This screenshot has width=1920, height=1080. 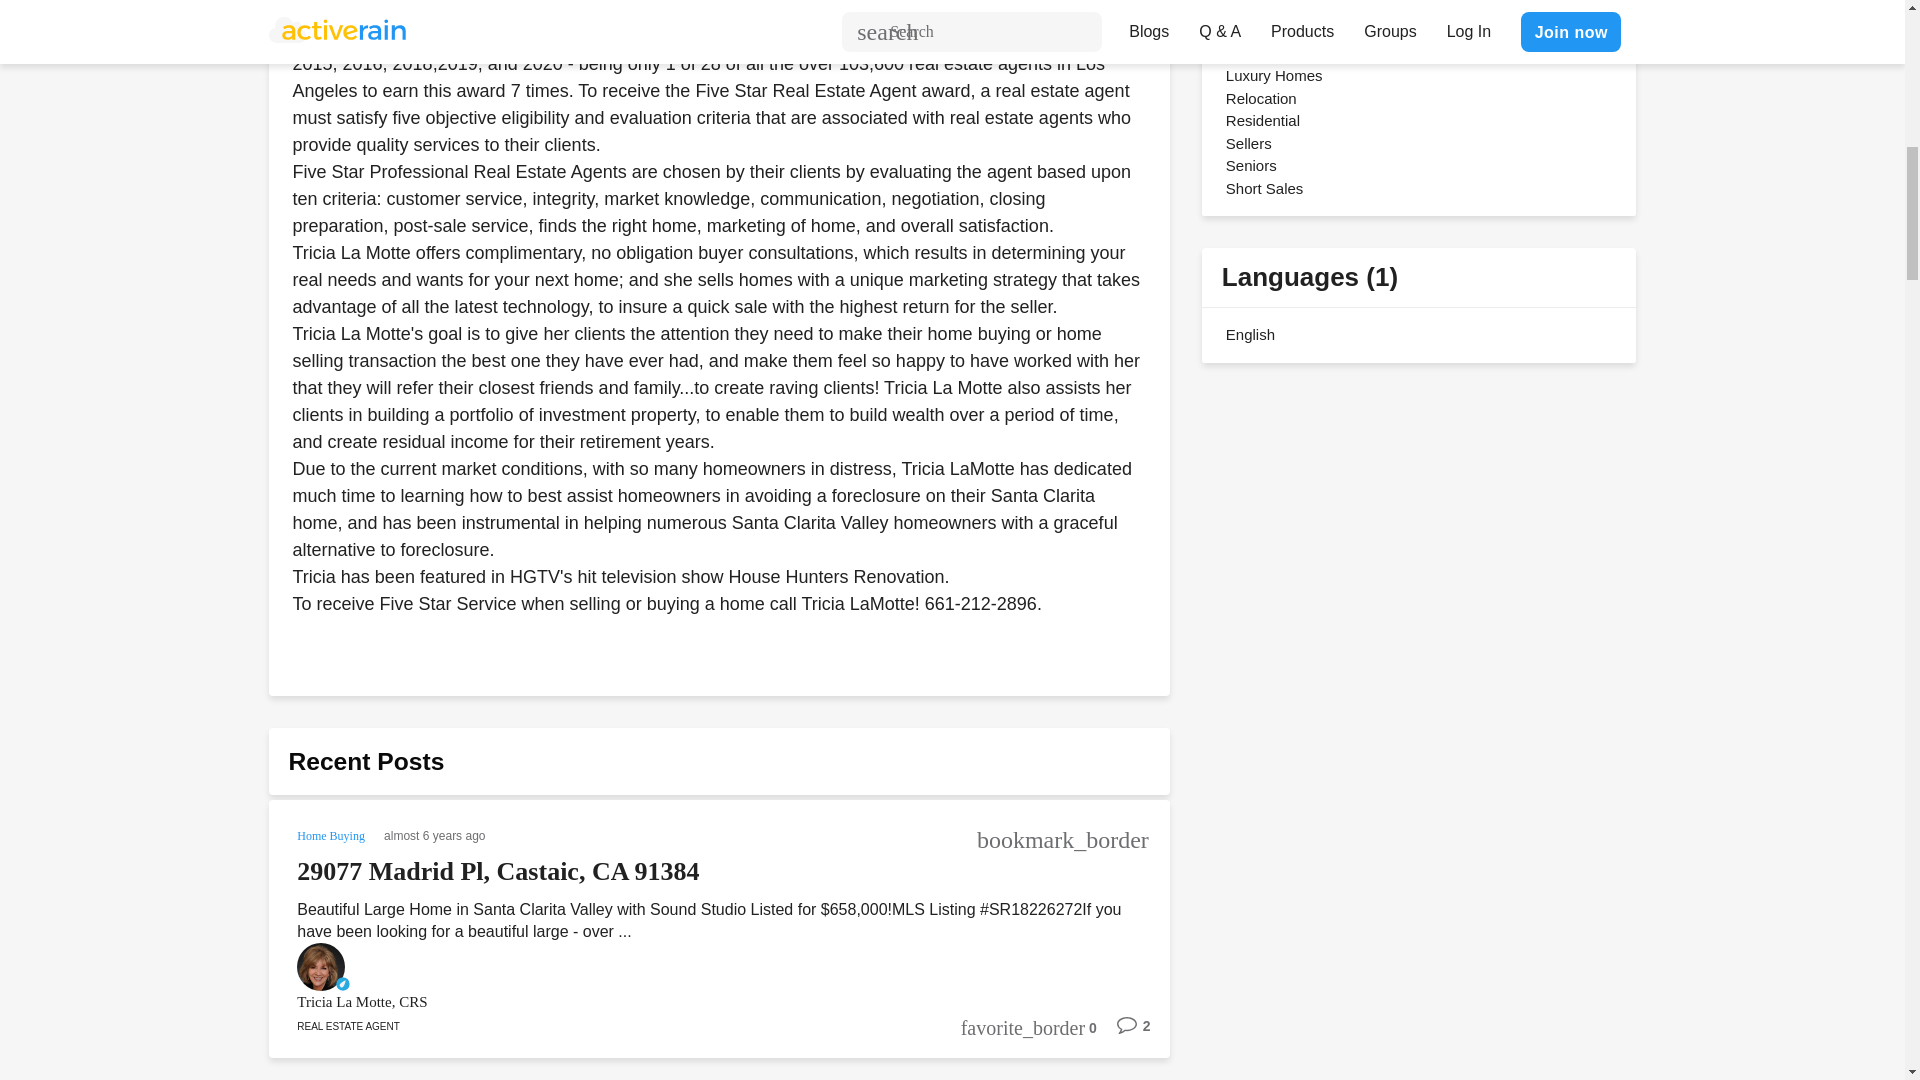 What do you see at coordinates (332, 834) in the screenshot?
I see `Home Buying` at bounding box center [332, 834].